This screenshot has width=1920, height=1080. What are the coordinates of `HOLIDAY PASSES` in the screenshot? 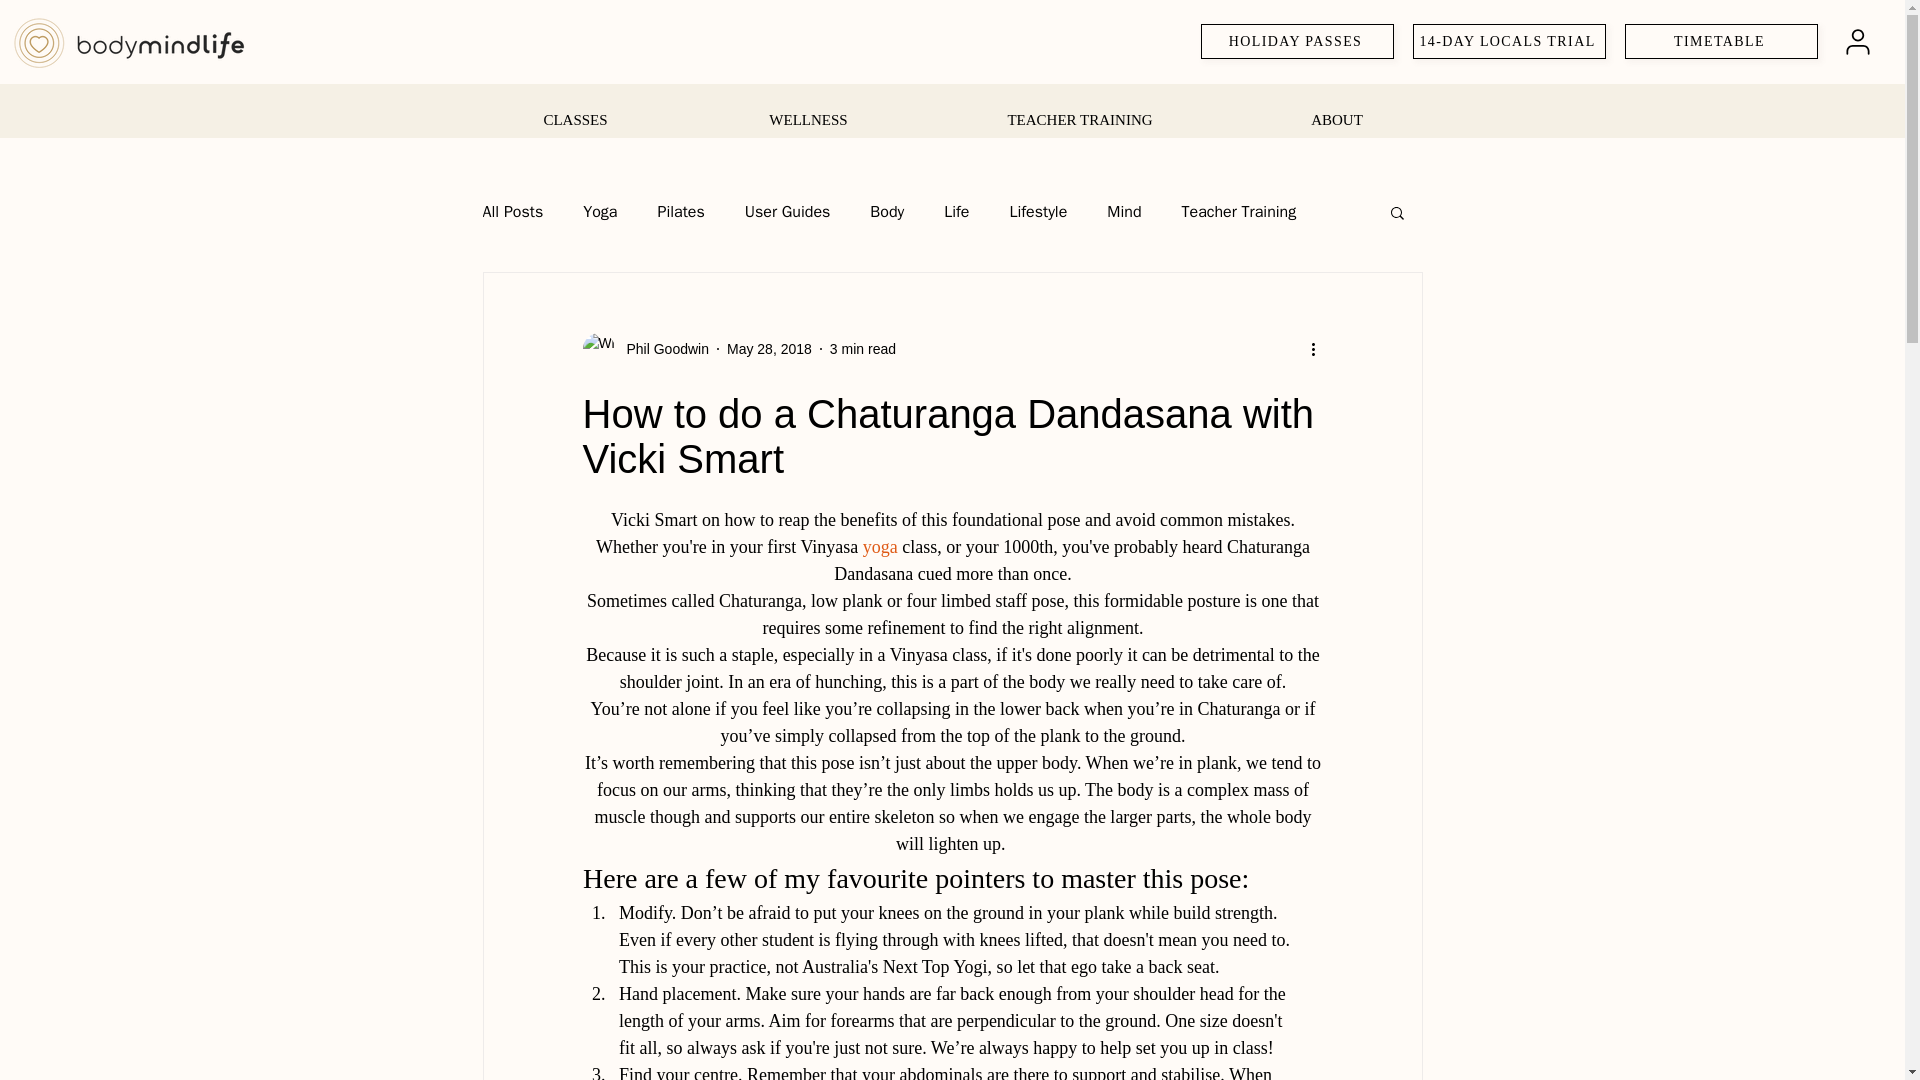 It's located at (1297, 41).